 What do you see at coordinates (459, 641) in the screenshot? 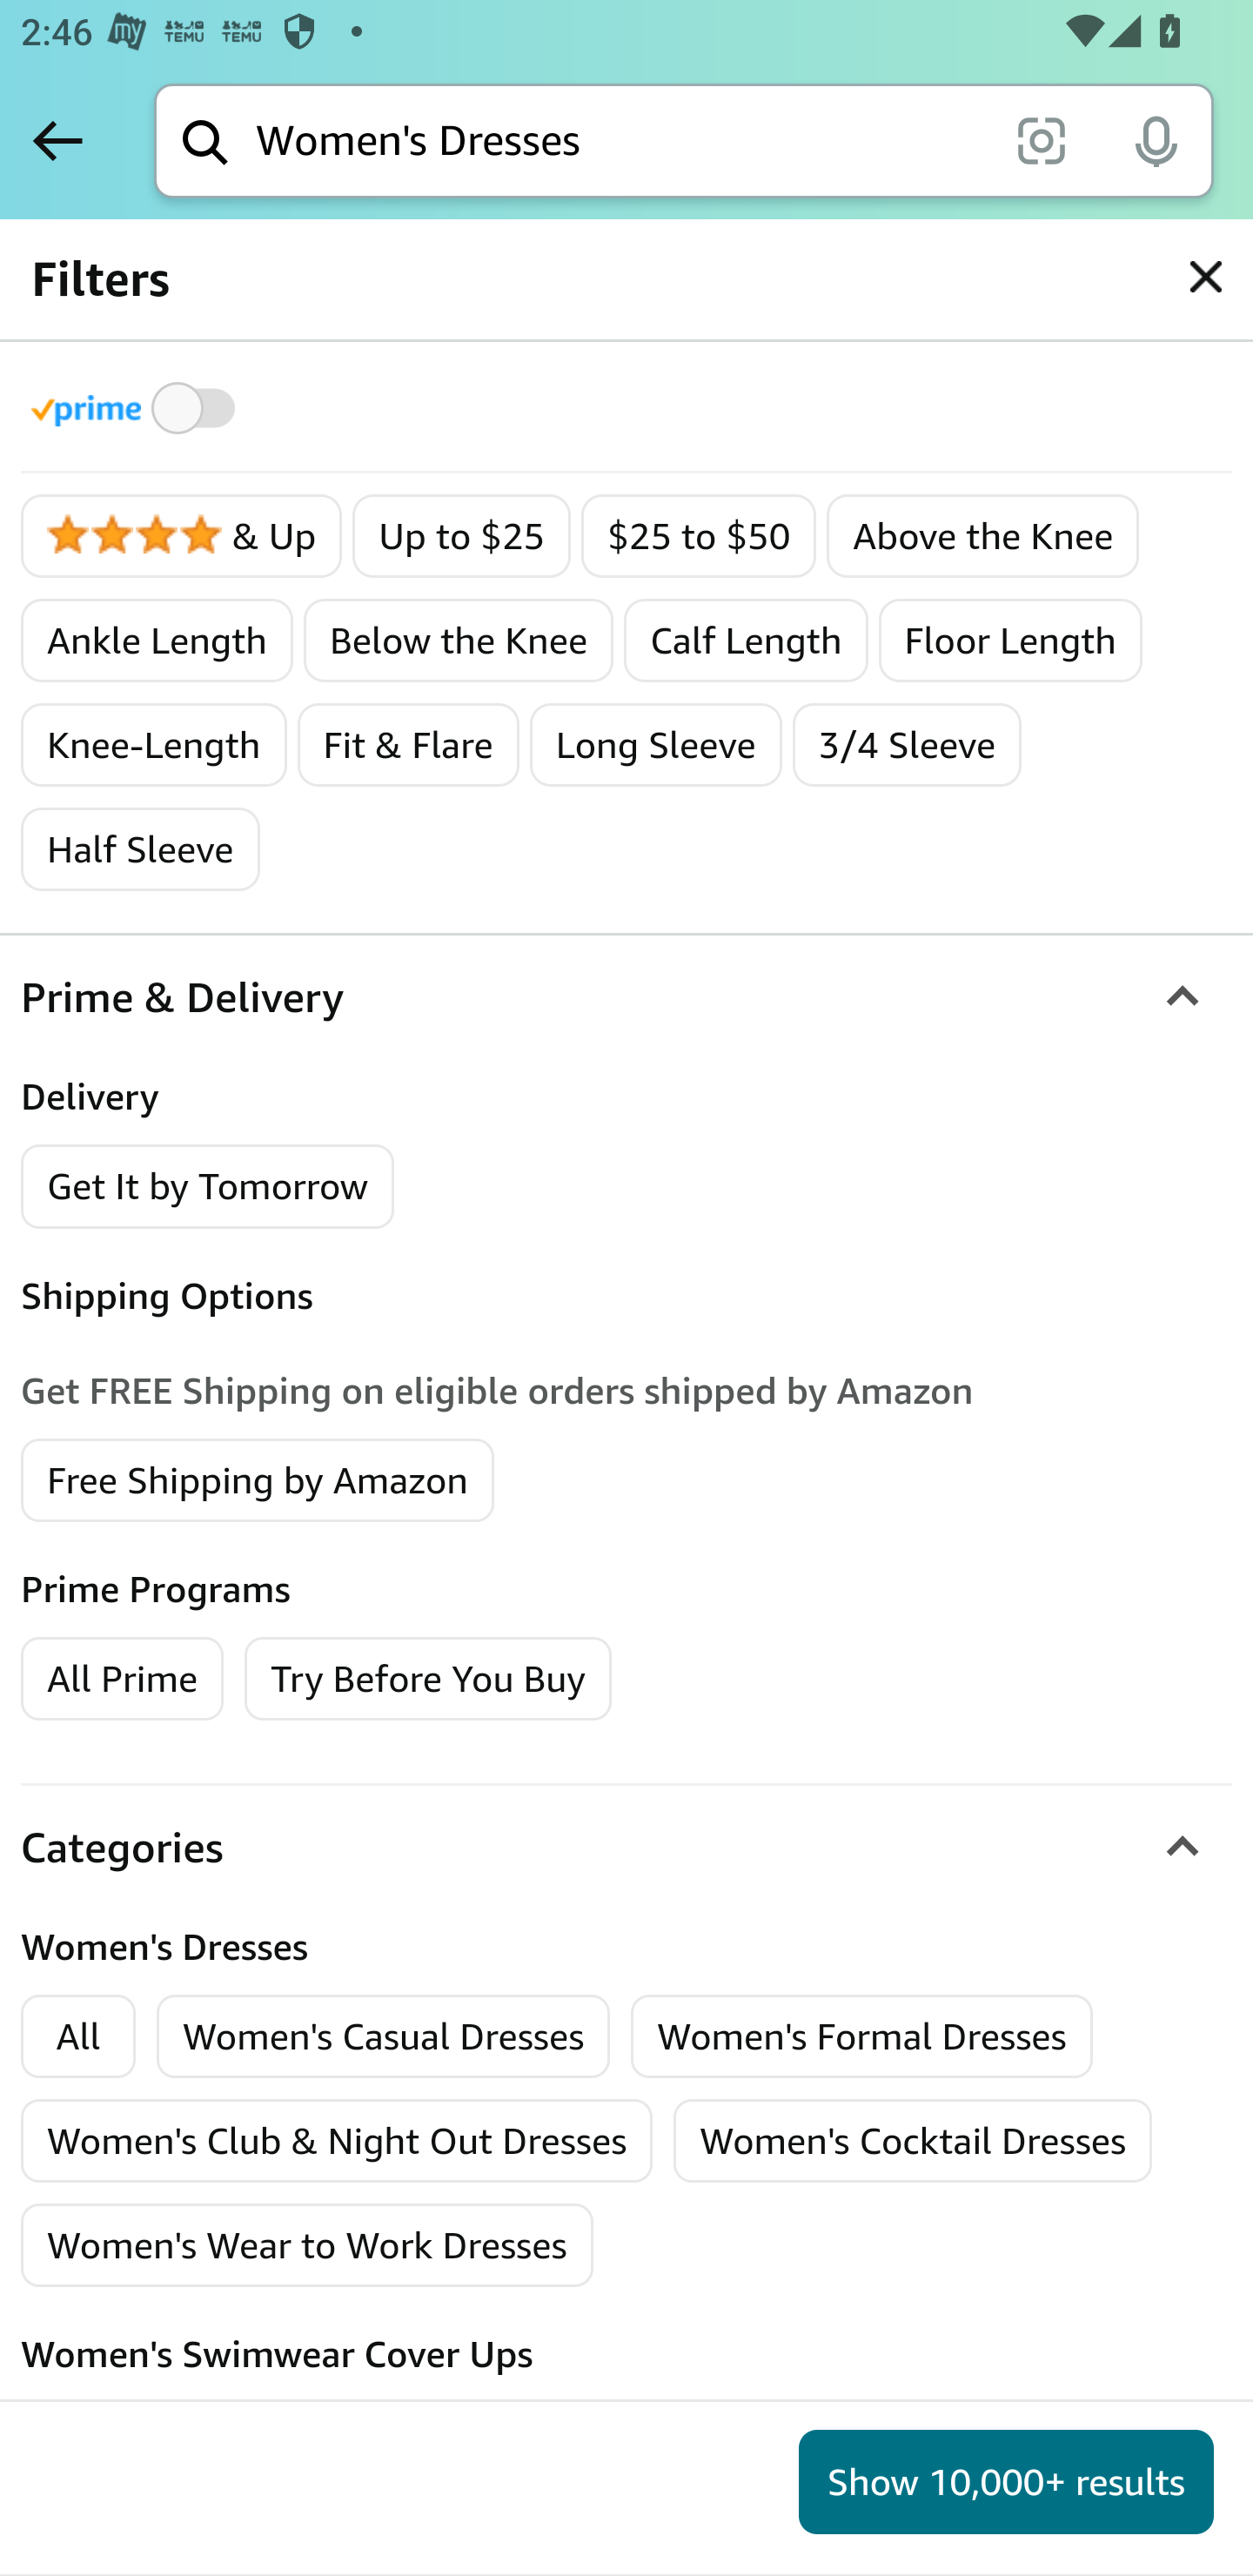
I see `Below the Knee` at bounding box center [459, 641].